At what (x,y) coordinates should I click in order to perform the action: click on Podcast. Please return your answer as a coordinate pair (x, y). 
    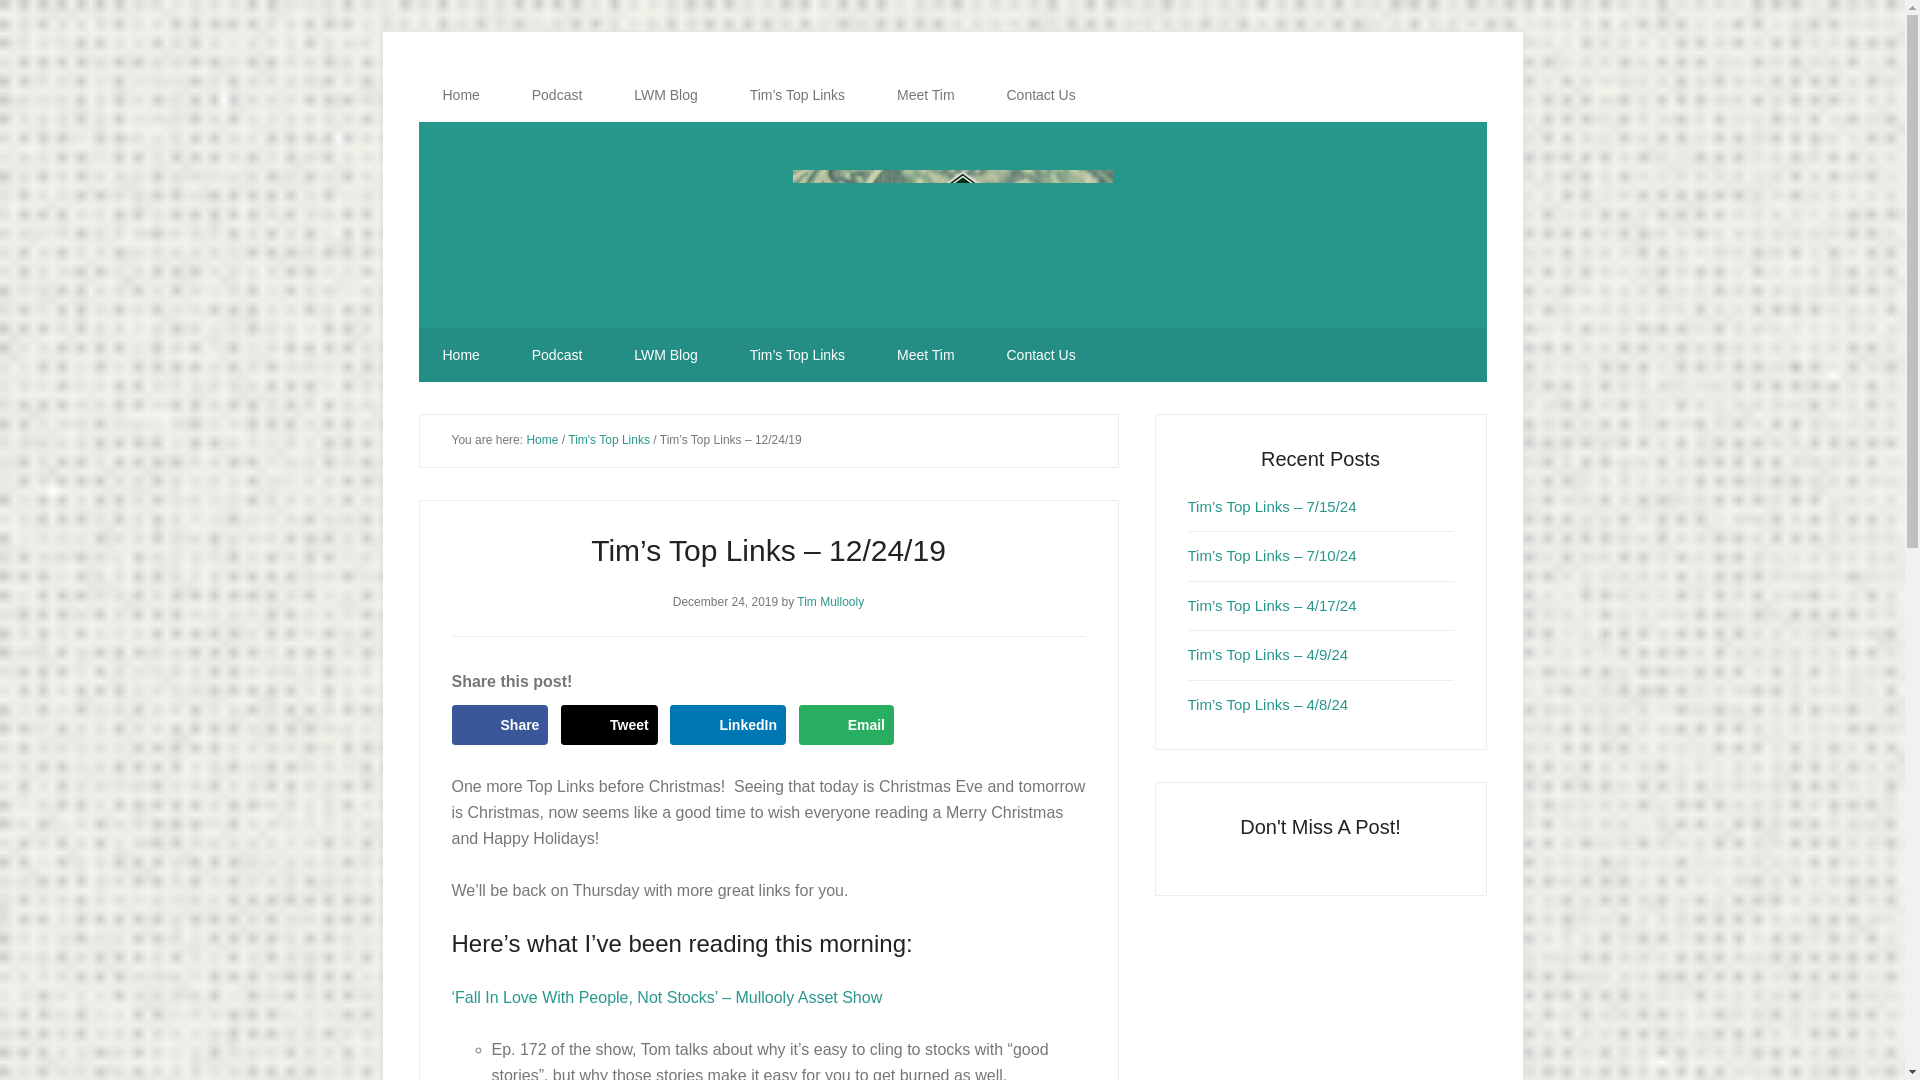
    Looking at the image, I should click on (557, 355).